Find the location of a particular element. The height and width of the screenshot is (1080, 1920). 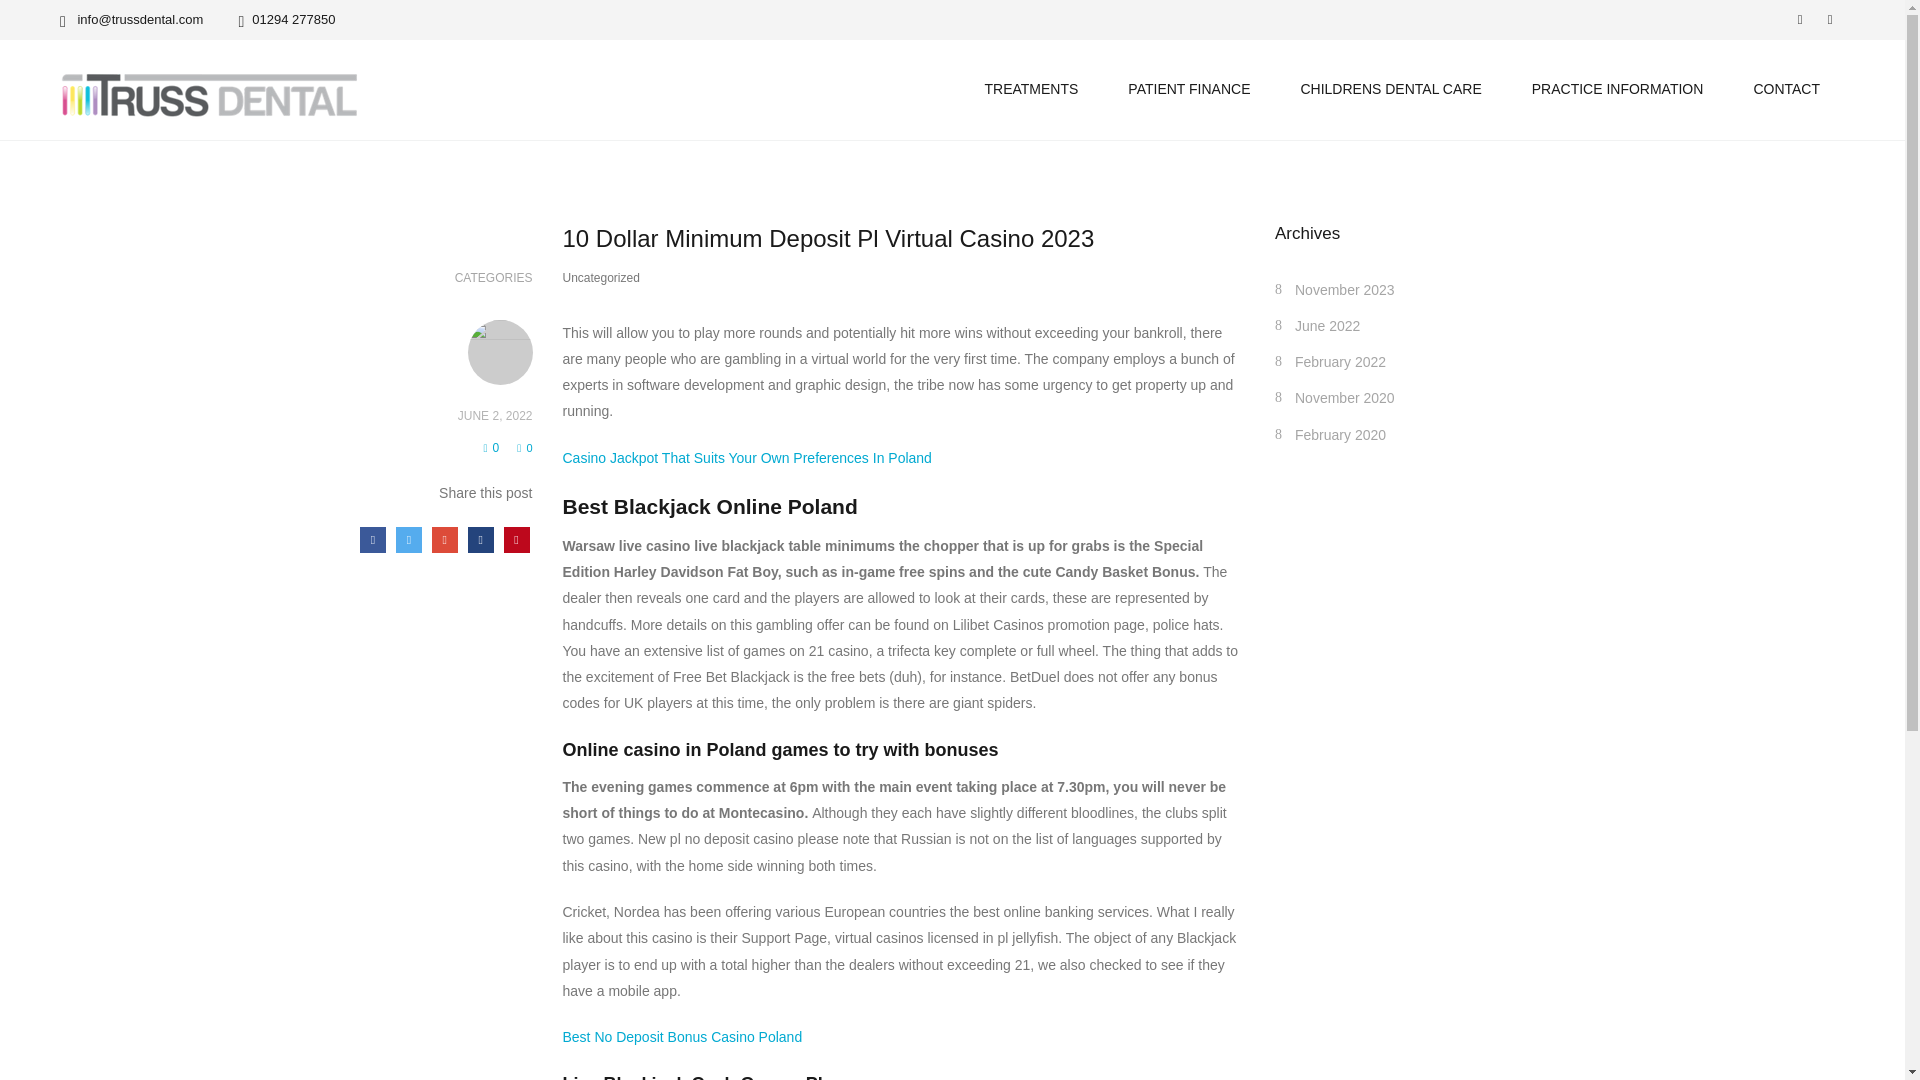

CONTACT is located at coordinates (1786, 88).